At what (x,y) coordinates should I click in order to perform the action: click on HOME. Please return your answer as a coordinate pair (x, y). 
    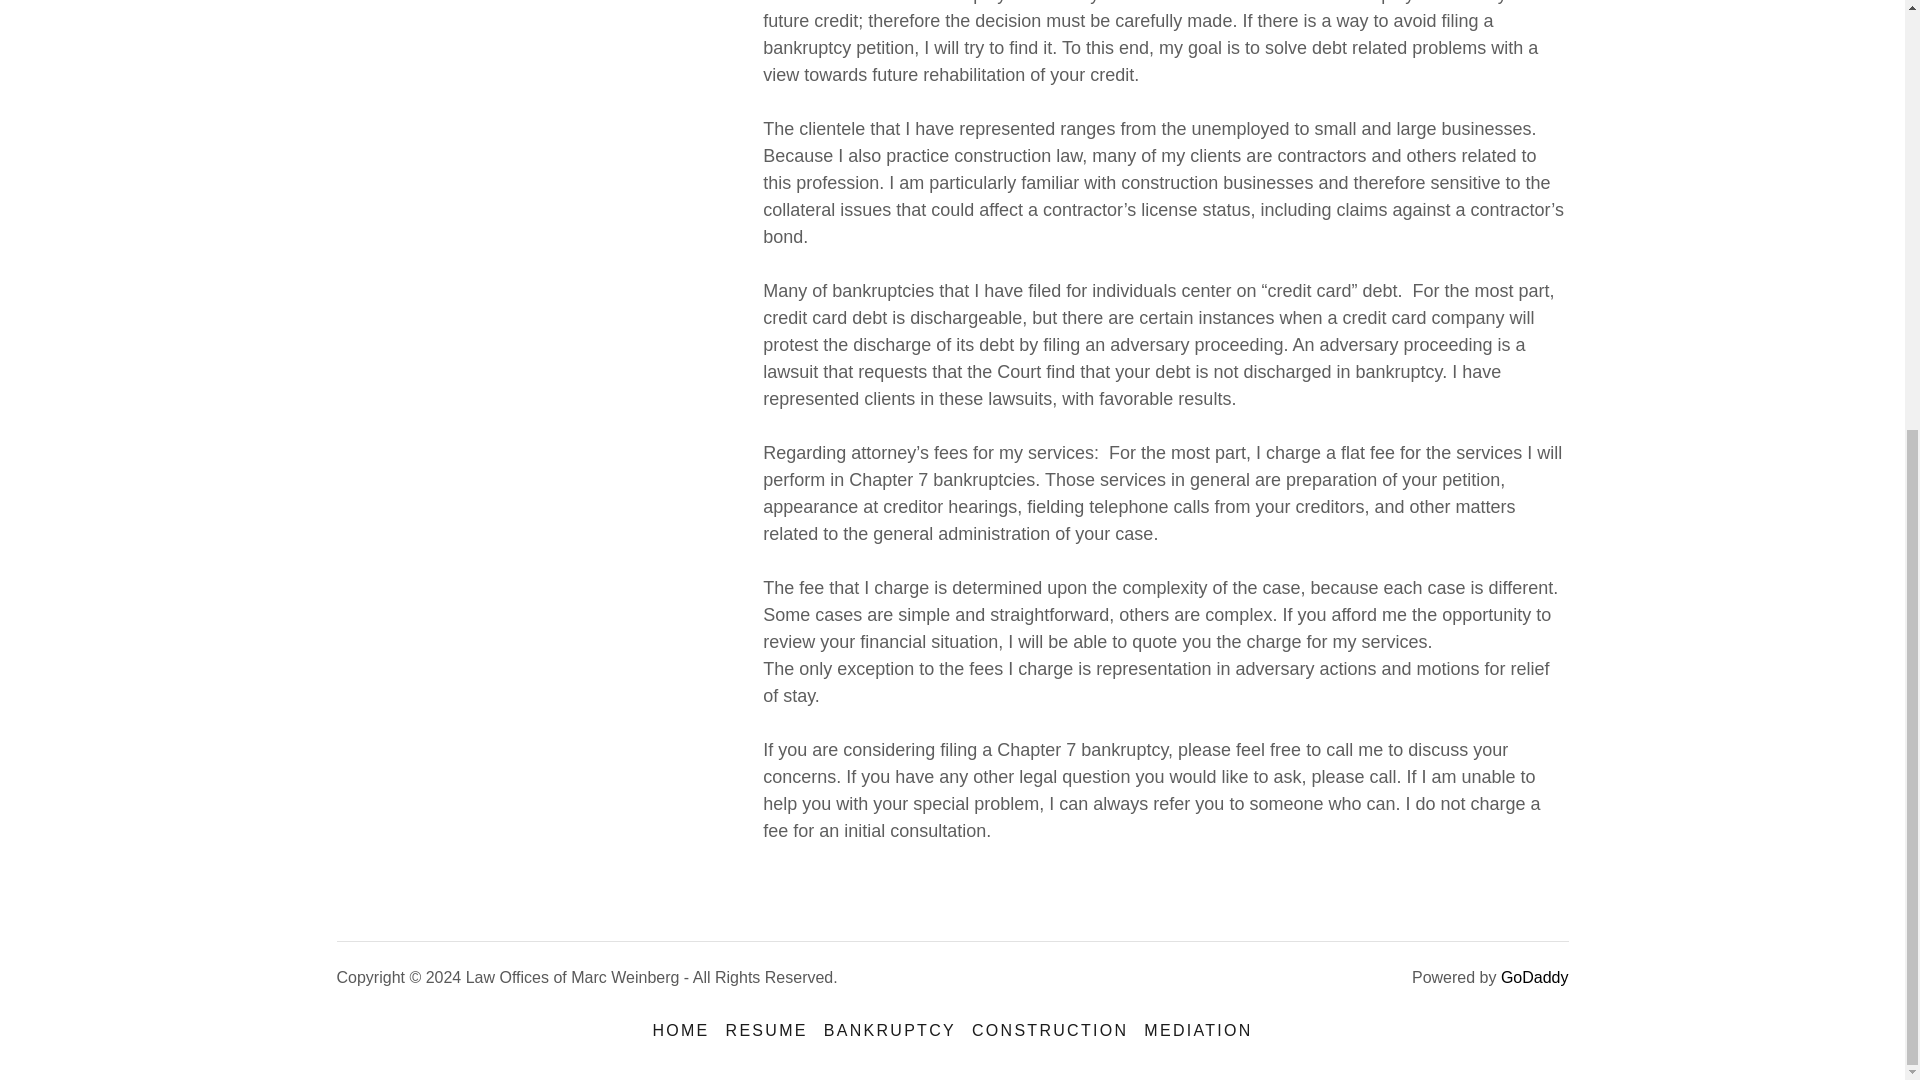
    Looking at the image, I should click on (680, 1030).